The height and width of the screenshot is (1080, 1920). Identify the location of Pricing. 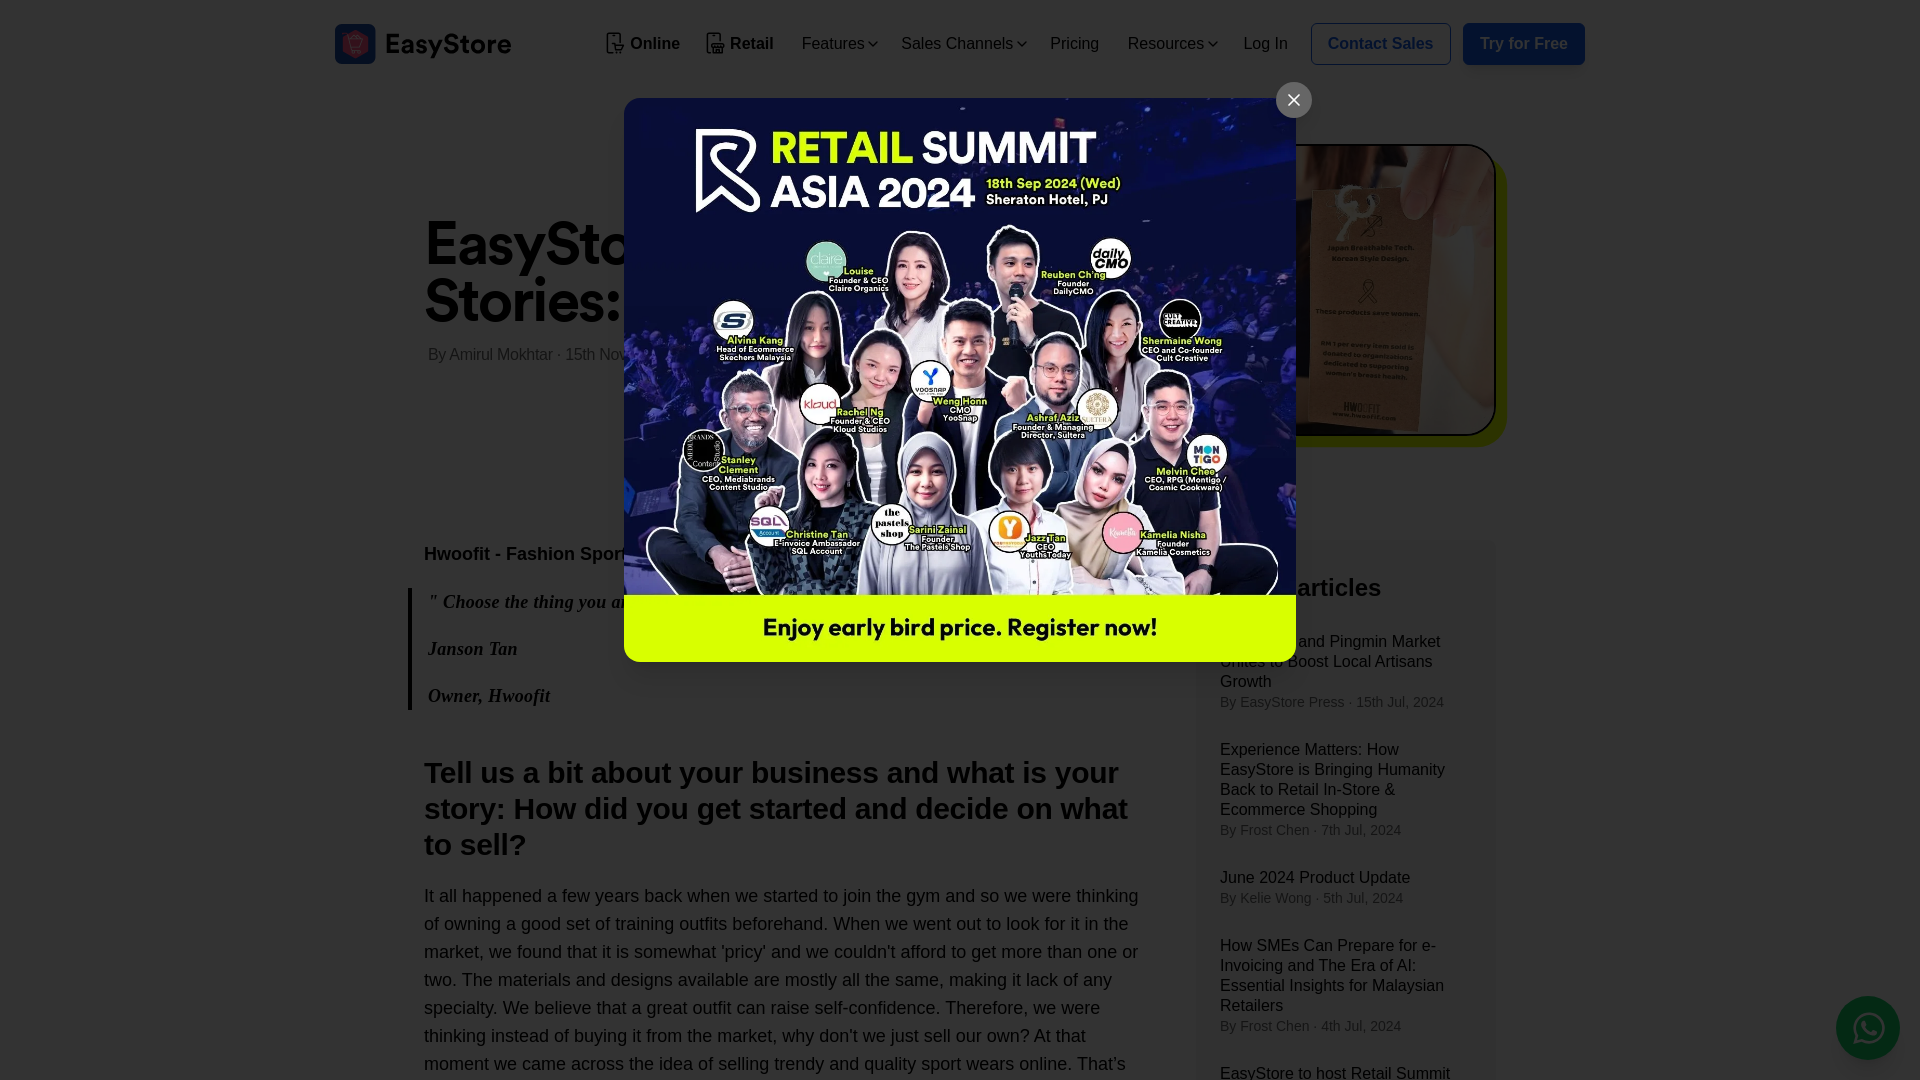
(1074, 42).